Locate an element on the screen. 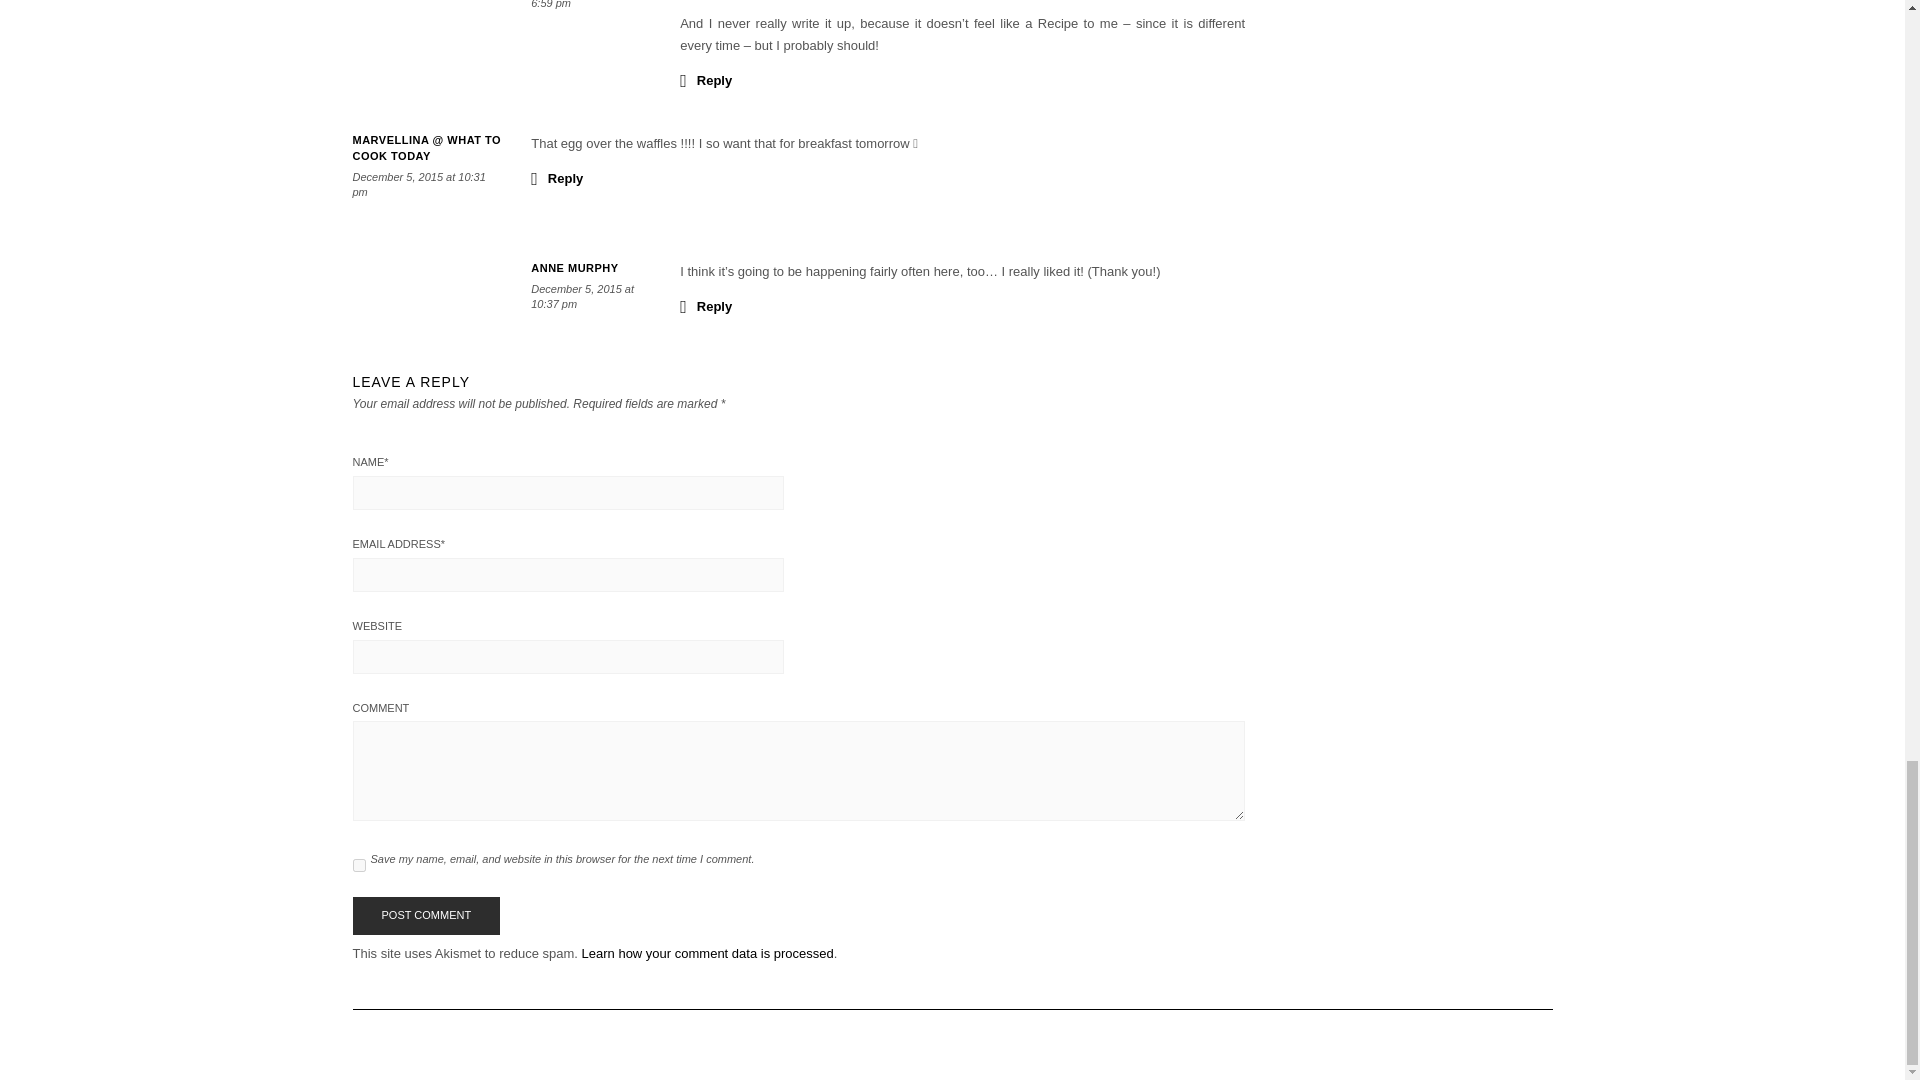  yes is located at coordinates (358, 864).